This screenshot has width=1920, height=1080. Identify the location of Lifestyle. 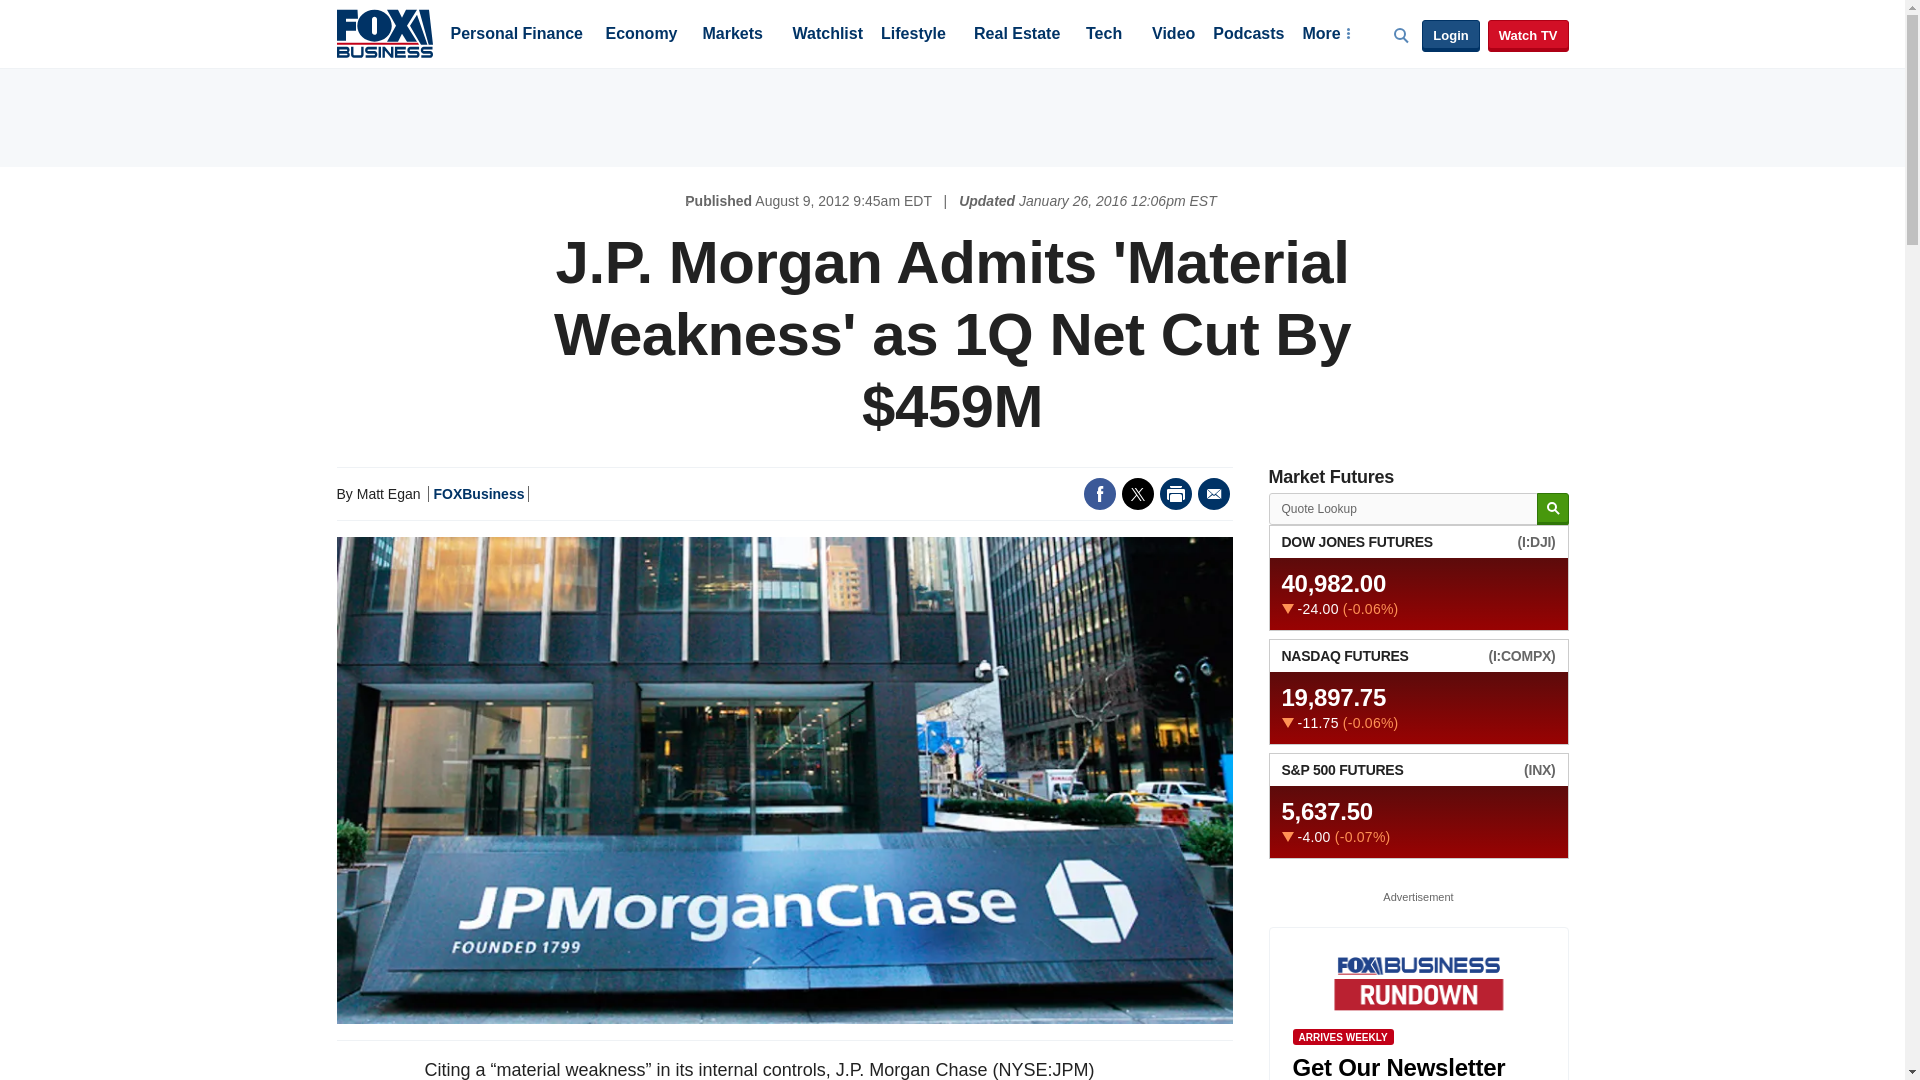
(914, 35).